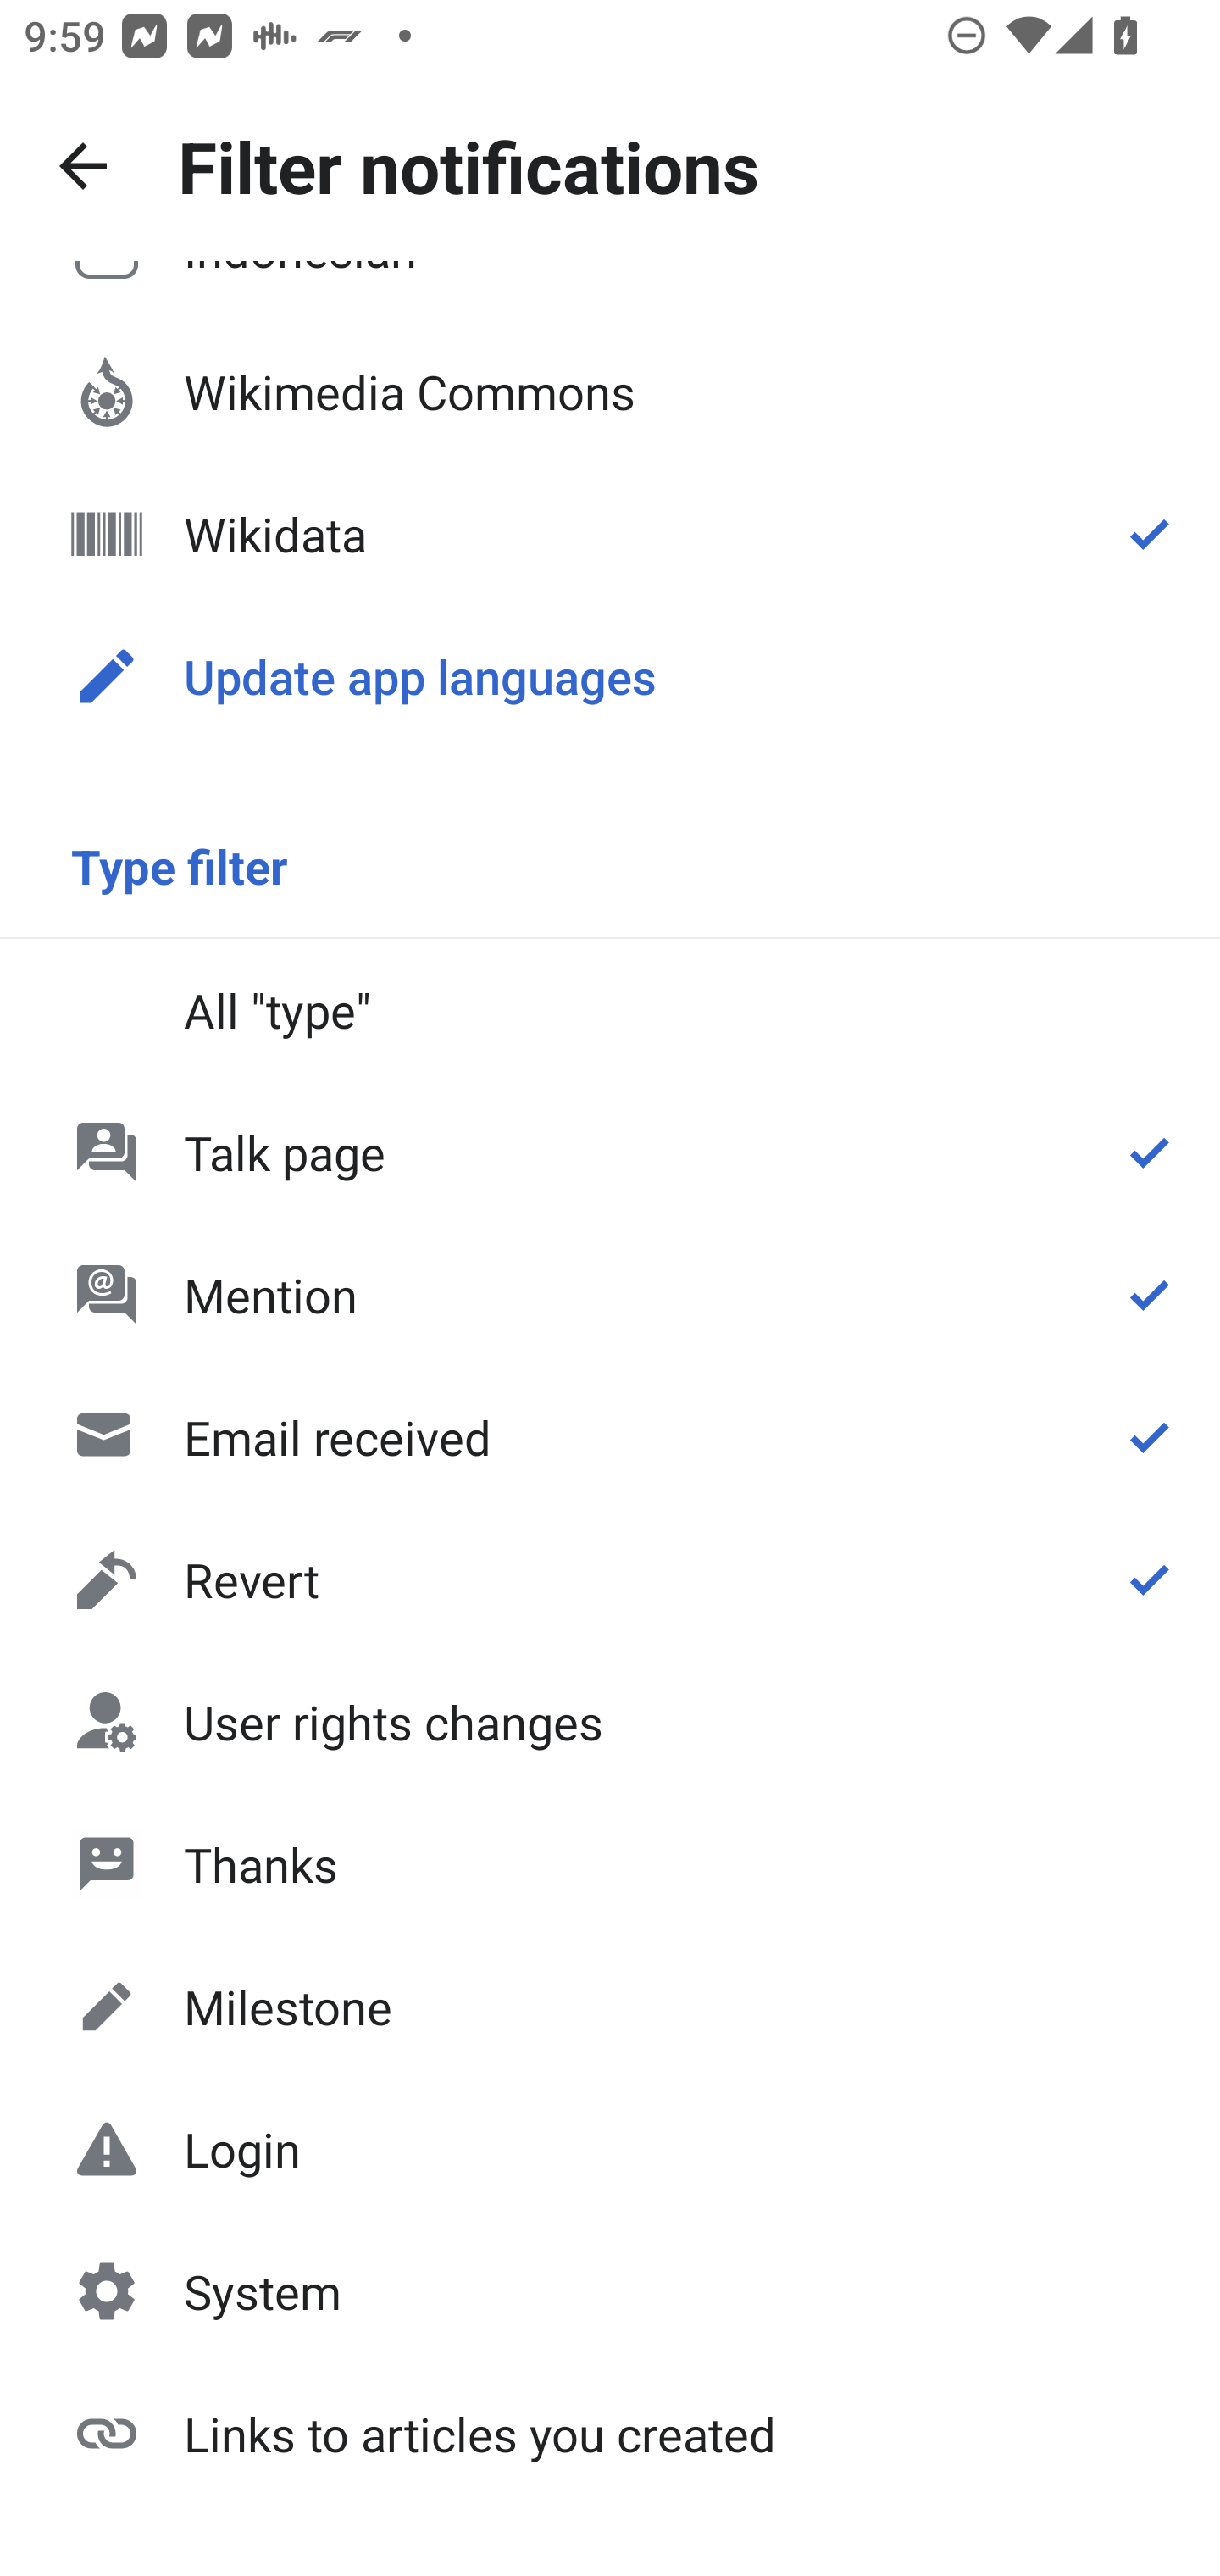 The image size is (1220, 2576). What do you see at coordinates (610, 1722) in the screenshot?
I see `User rights changes` at bounding box center [610, 1722].